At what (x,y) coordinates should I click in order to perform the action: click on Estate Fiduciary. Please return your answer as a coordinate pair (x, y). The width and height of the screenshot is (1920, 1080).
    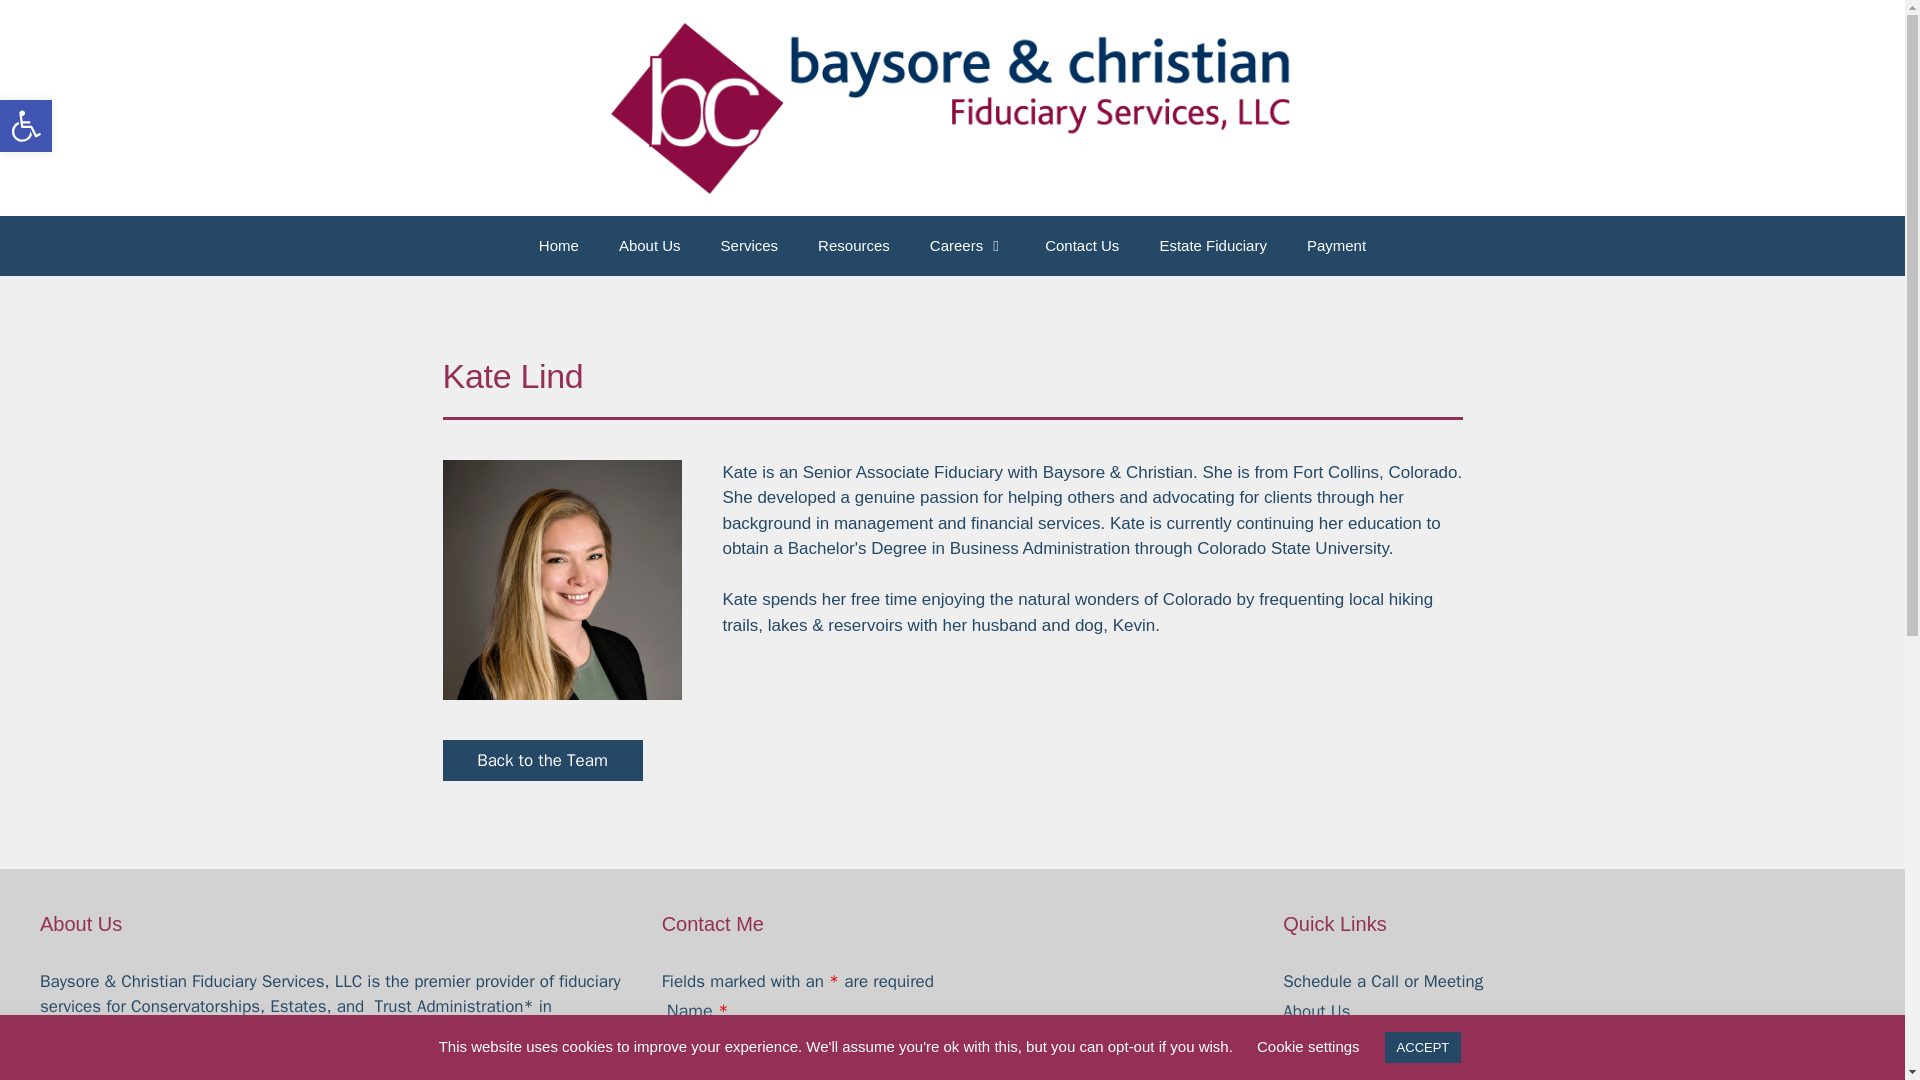
    Looking at the image, I should click on (1340, 1070).